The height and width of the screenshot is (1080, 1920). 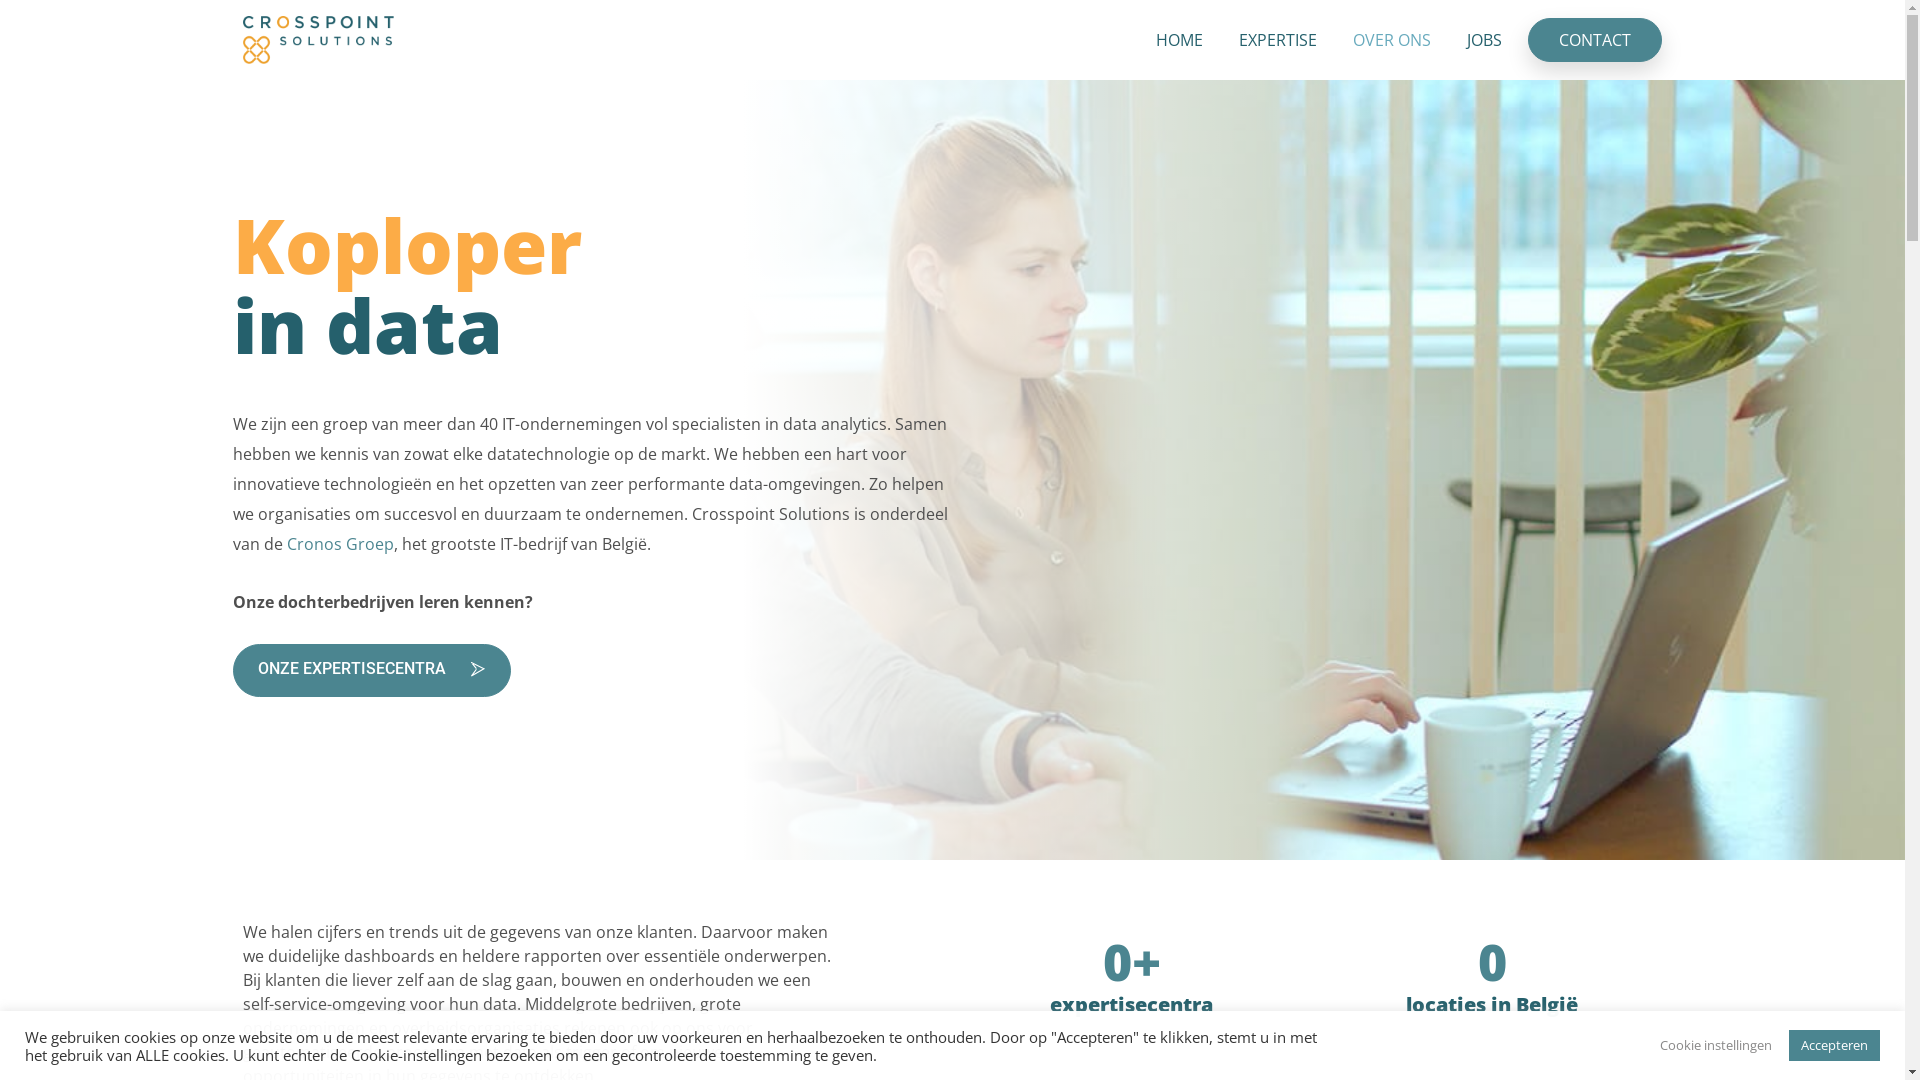 I want to click on CONTACT, so click(x=1595, y=40).